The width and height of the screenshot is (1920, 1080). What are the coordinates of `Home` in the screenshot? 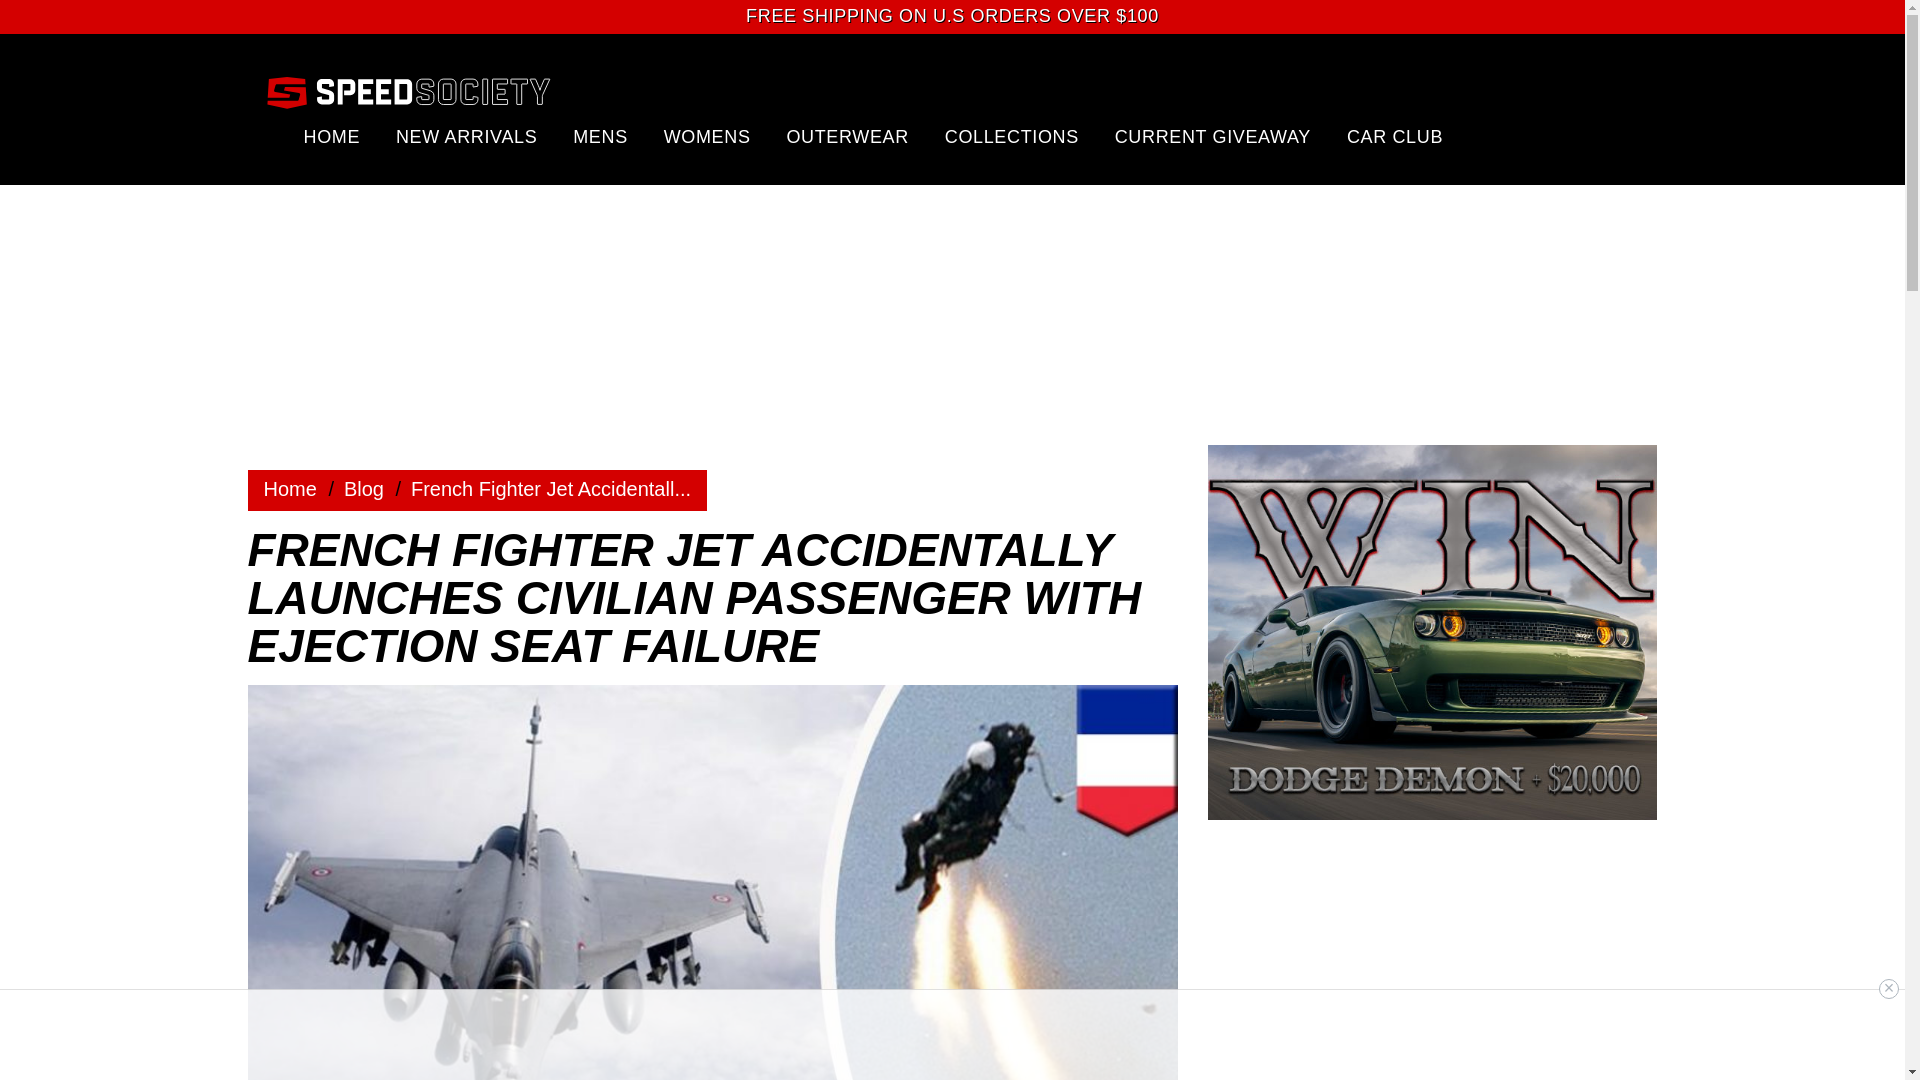 It's located at (290, 489).